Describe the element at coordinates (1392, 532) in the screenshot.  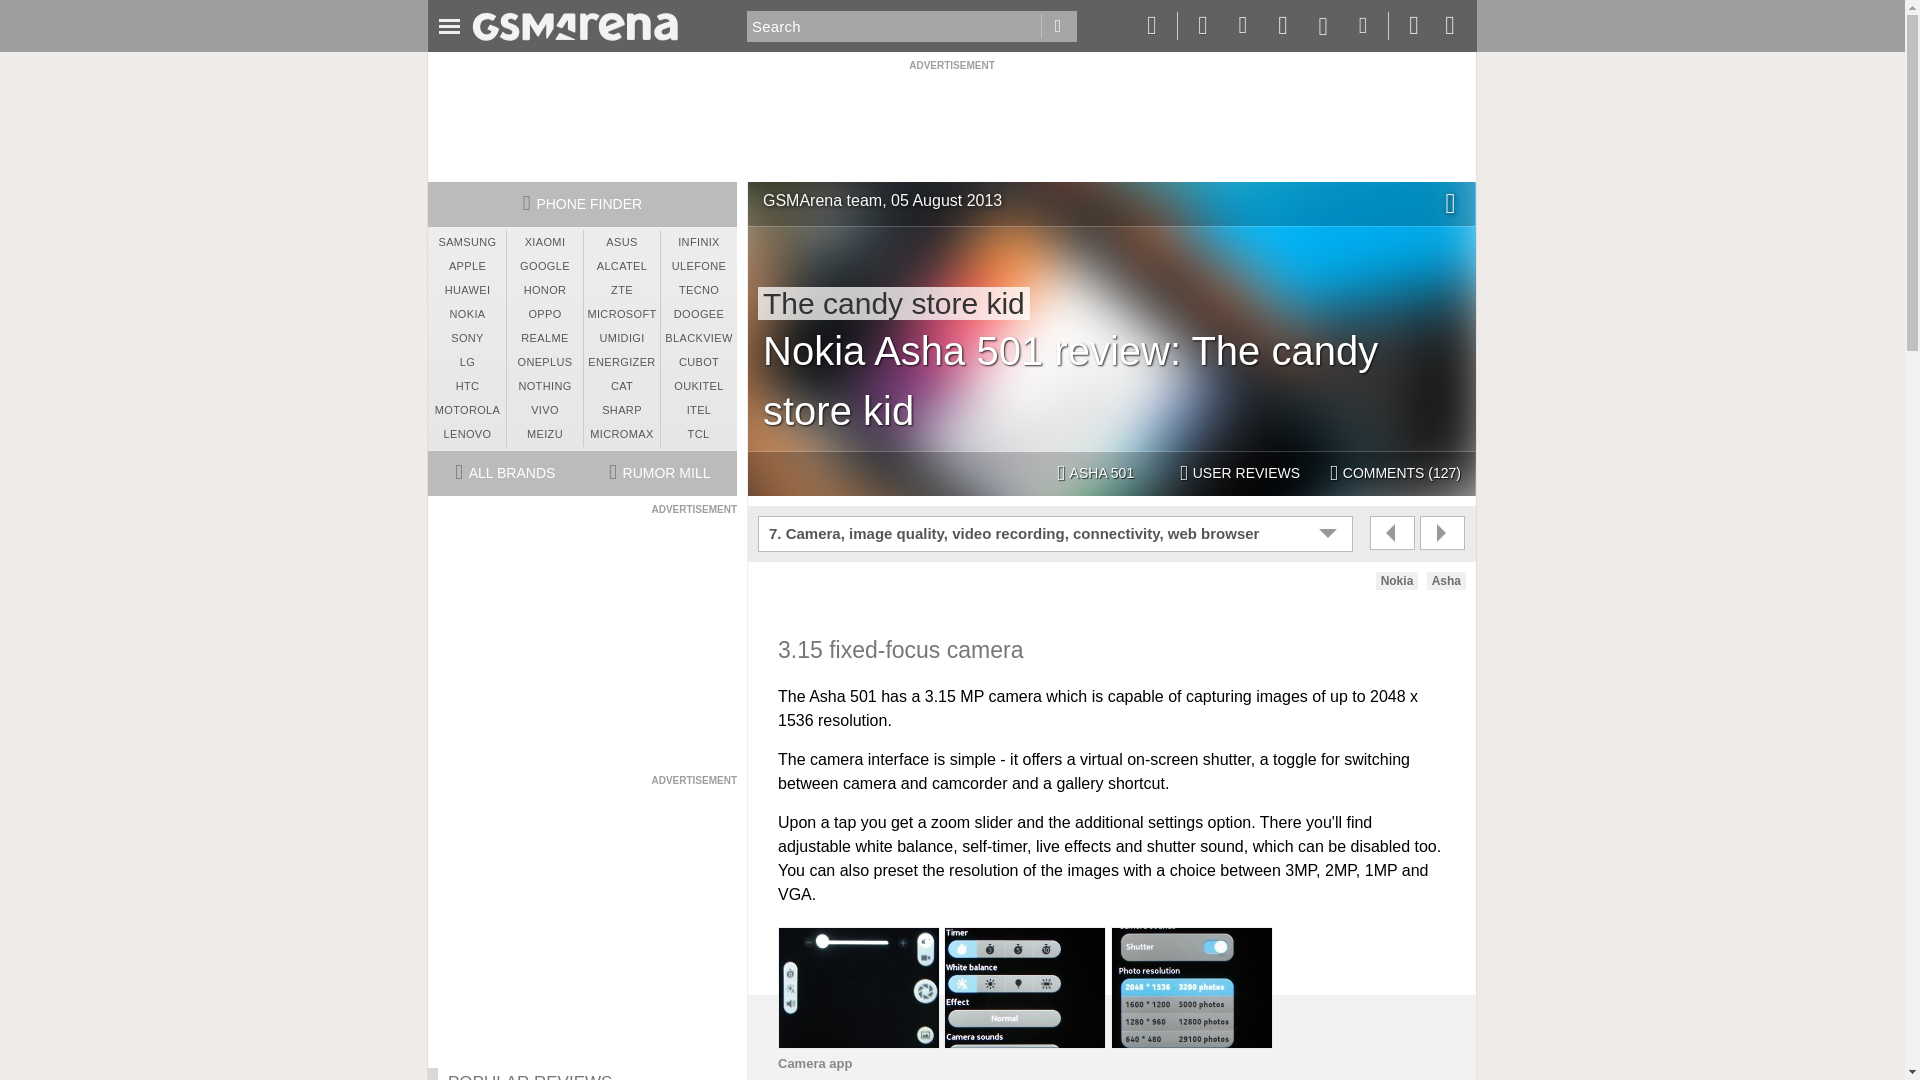
I see `Previous page` at that location.